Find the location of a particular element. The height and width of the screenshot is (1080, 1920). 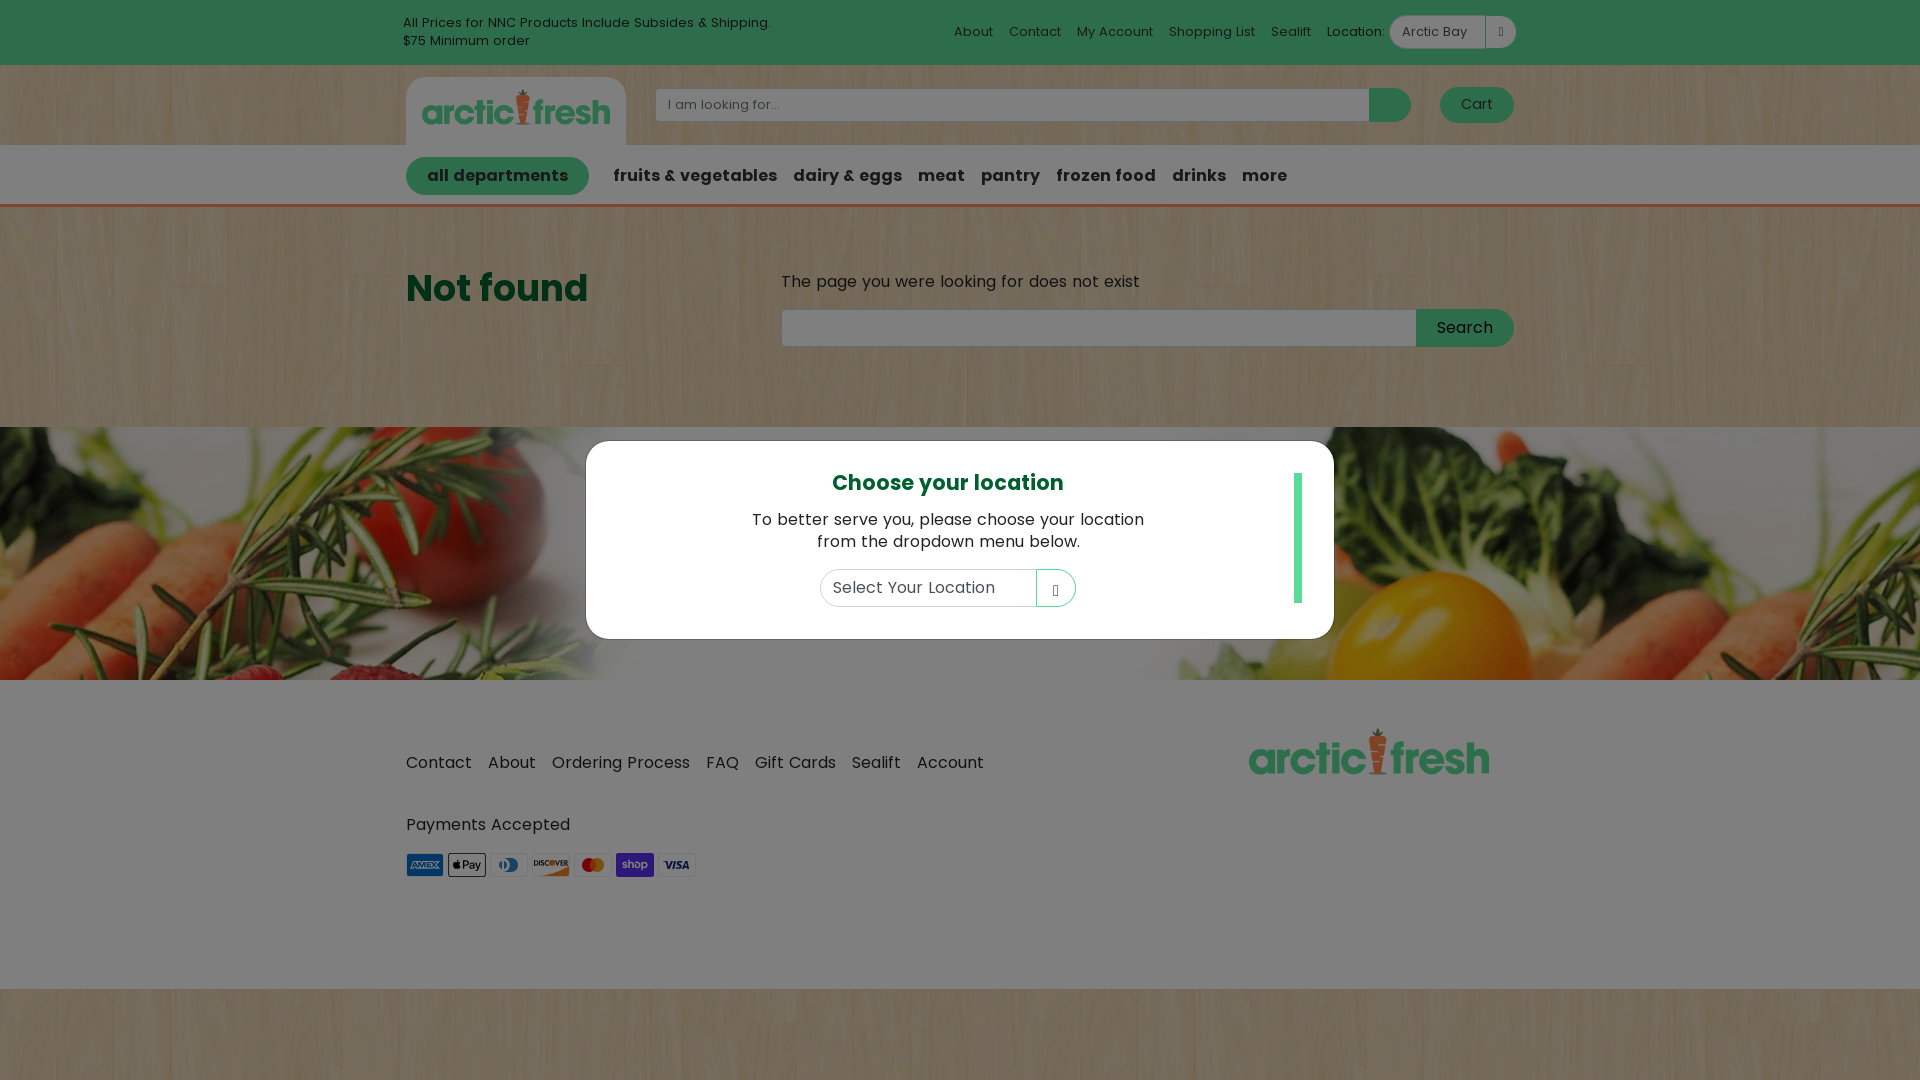

Gift Cards is located at coordinates (804, 763).